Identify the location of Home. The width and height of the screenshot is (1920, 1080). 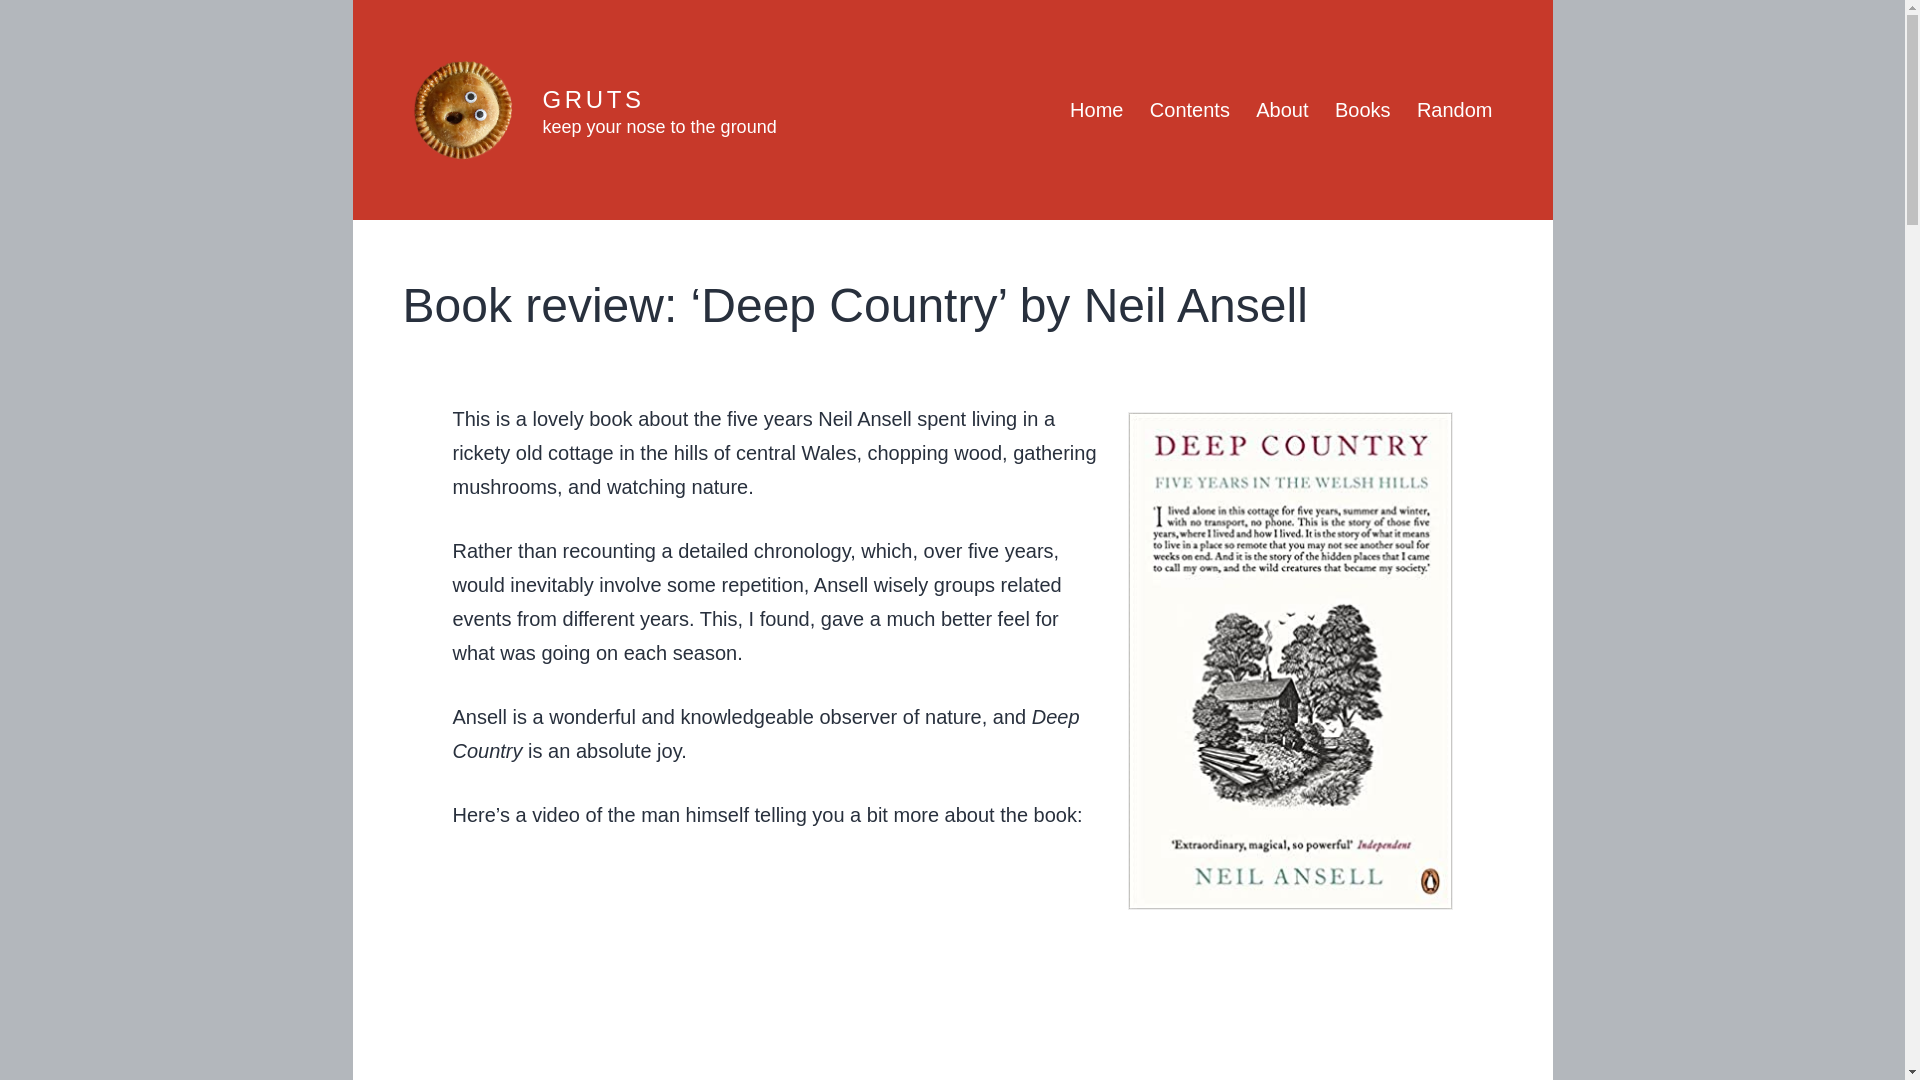
(1096, 109).